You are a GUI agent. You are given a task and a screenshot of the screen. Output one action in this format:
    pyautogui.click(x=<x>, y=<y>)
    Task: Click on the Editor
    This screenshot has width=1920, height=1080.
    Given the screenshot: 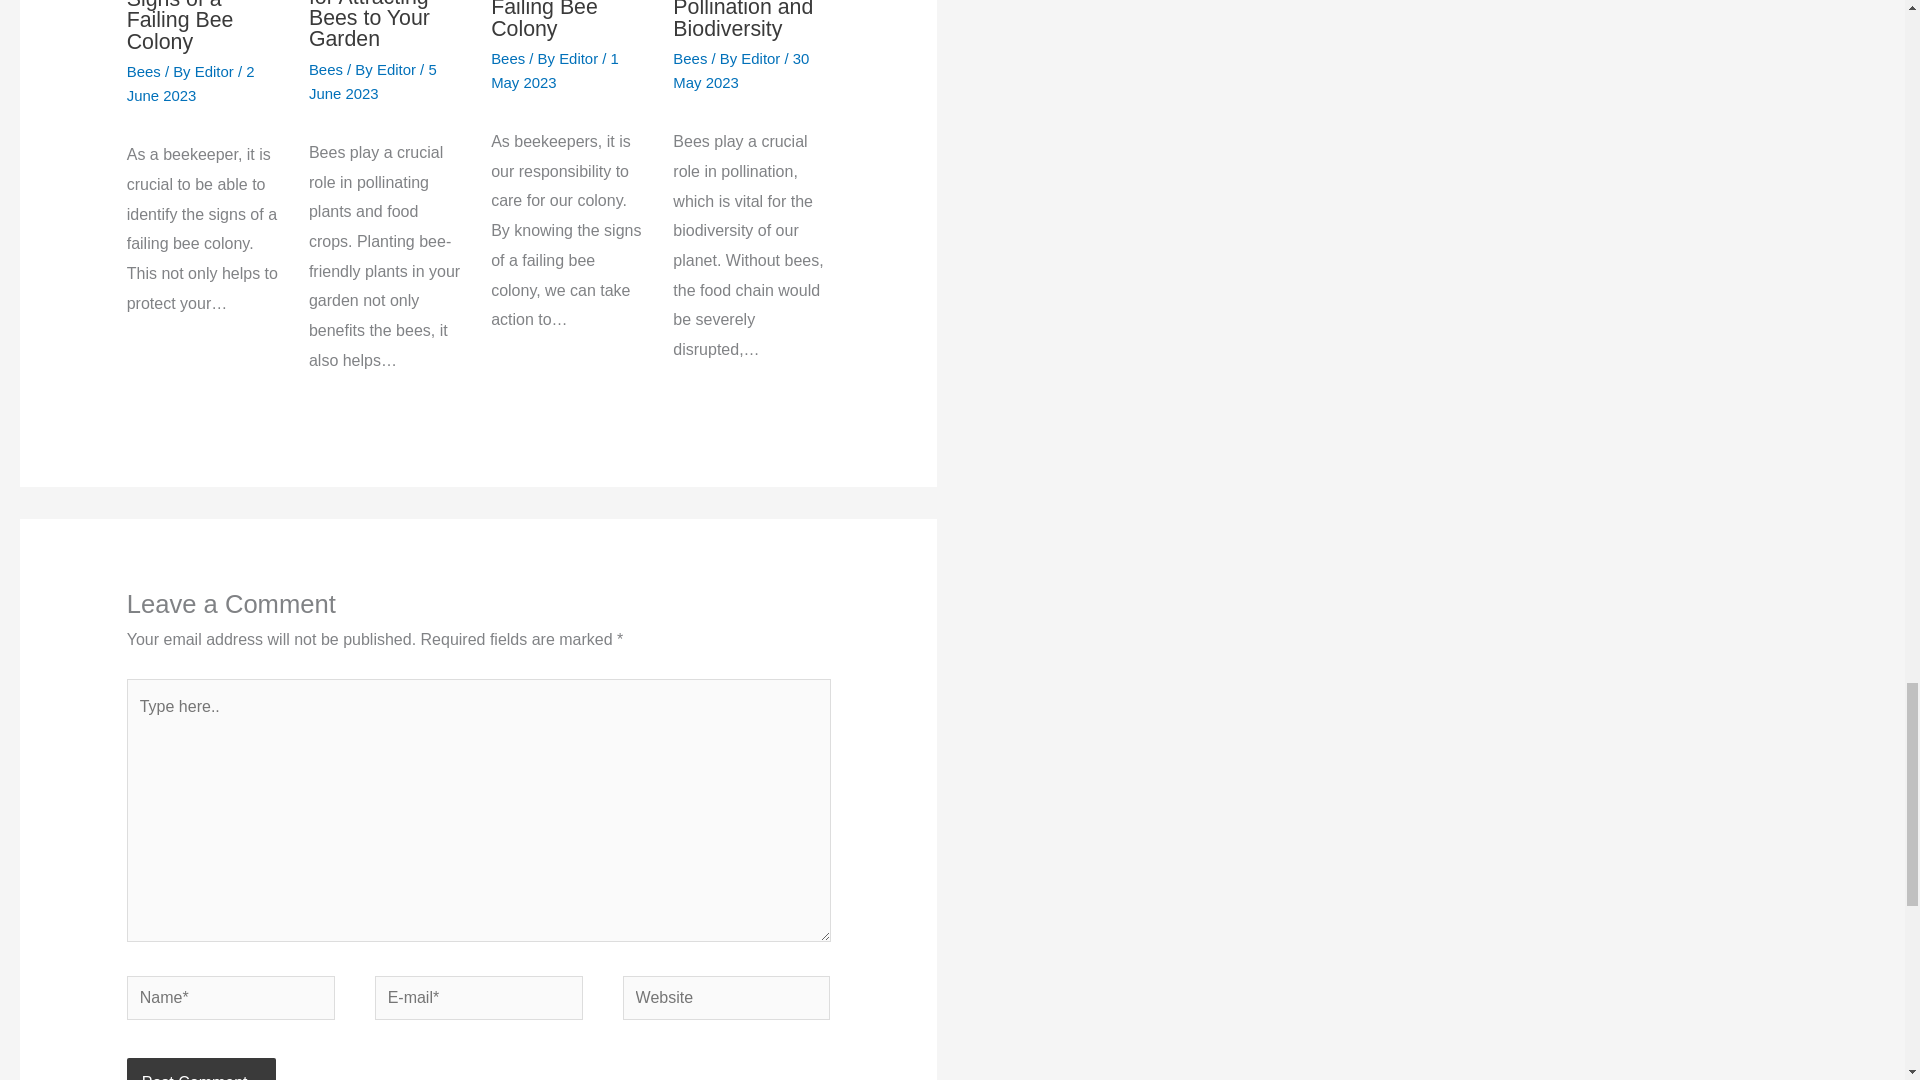 What is the action you would take?
    pyautogui.click(x=216, y=70)
    